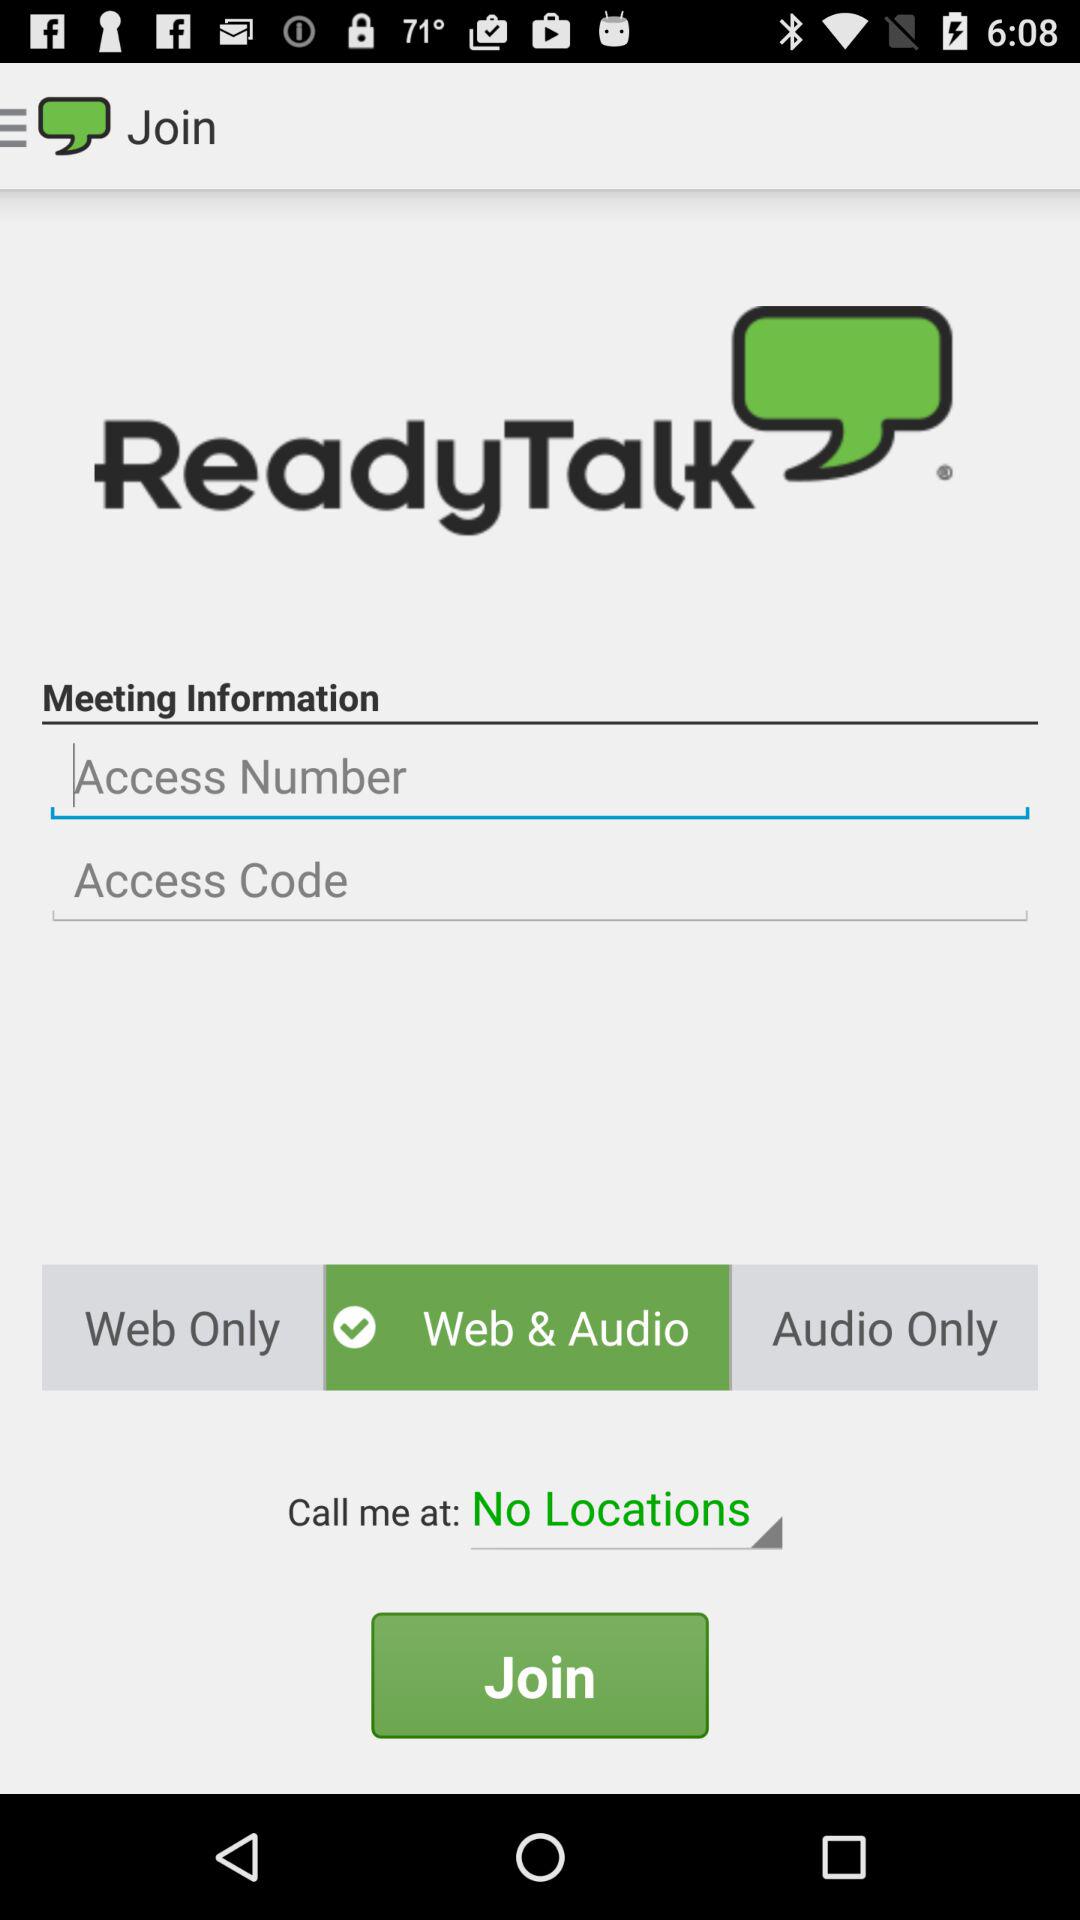 Image resolution: width=1080 pixels, height=1920 pixels. Describe the element at coordinates (540, 776) in the screenshot. I see `text field` at that location.